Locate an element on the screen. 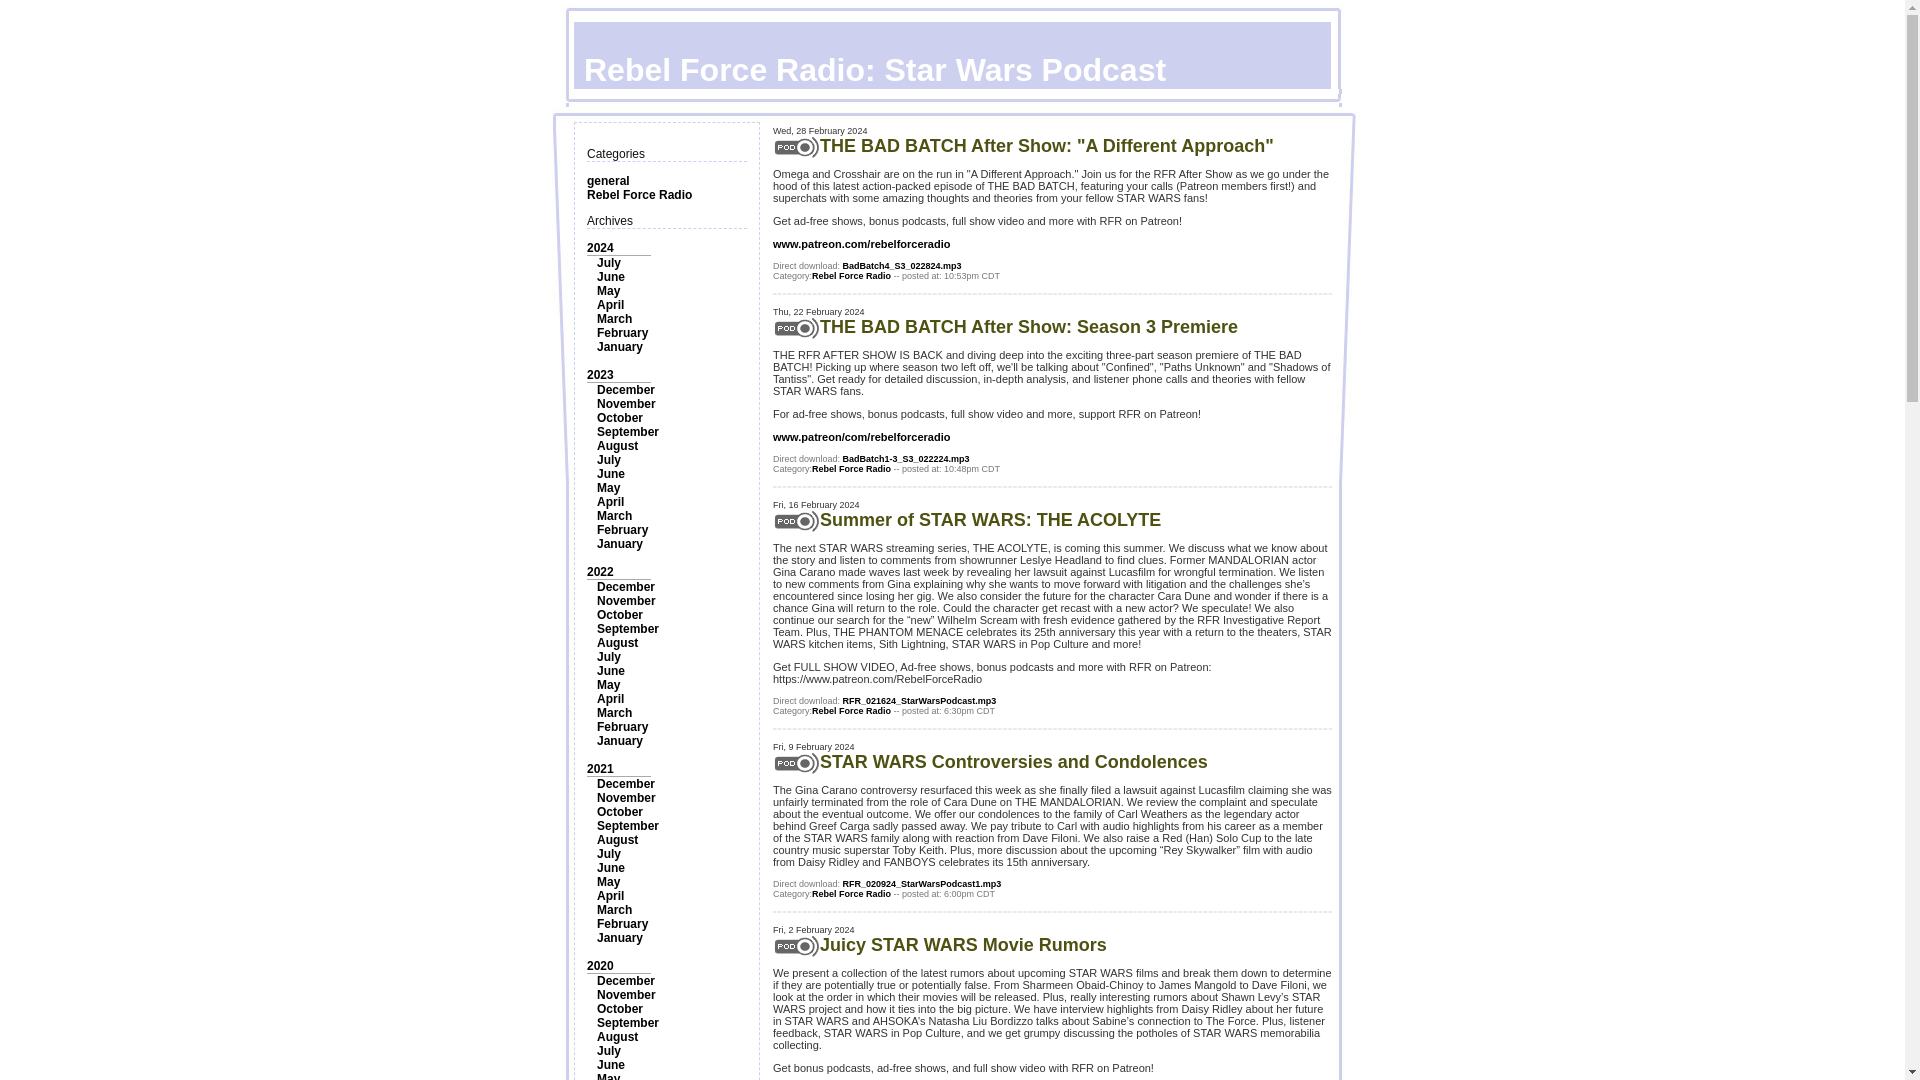 This screenshot has height=1080, width=1920. March is located at coordinates (614, 319).